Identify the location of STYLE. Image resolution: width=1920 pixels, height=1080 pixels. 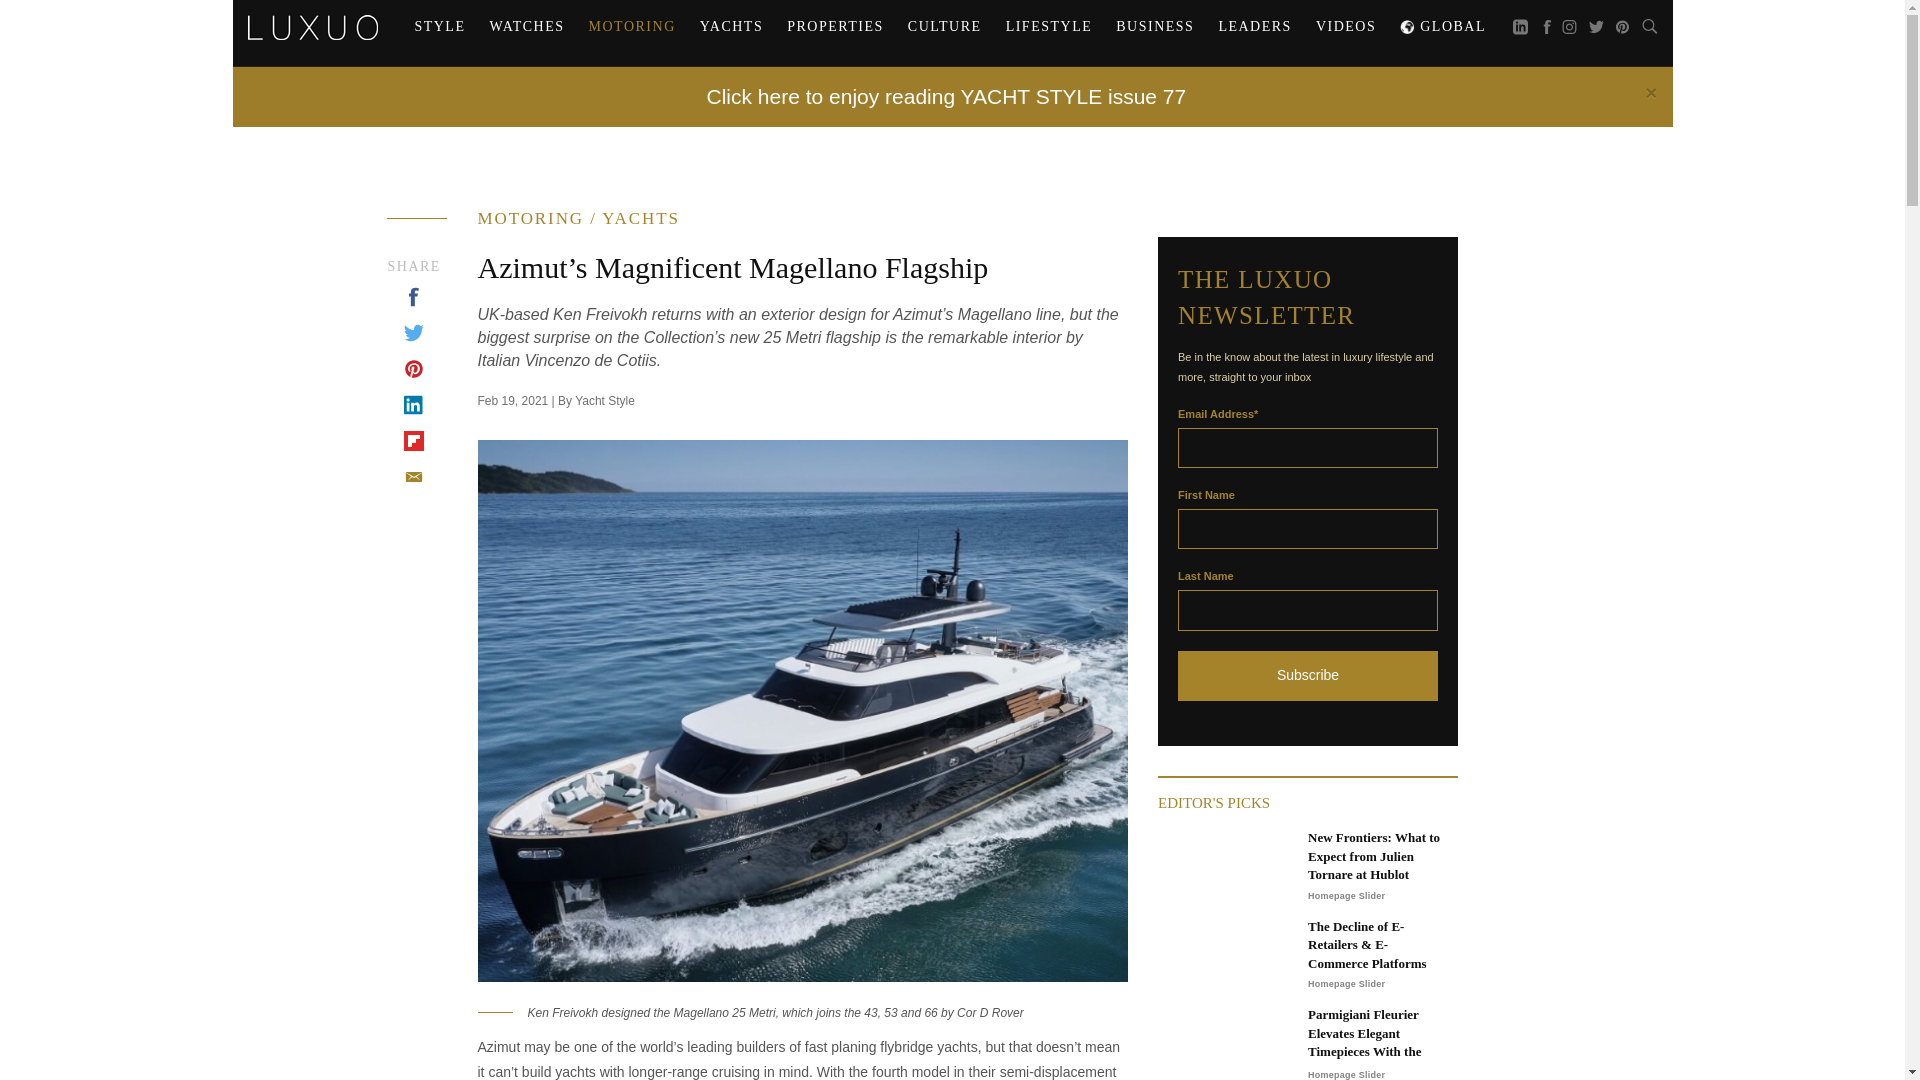
(438, 27).